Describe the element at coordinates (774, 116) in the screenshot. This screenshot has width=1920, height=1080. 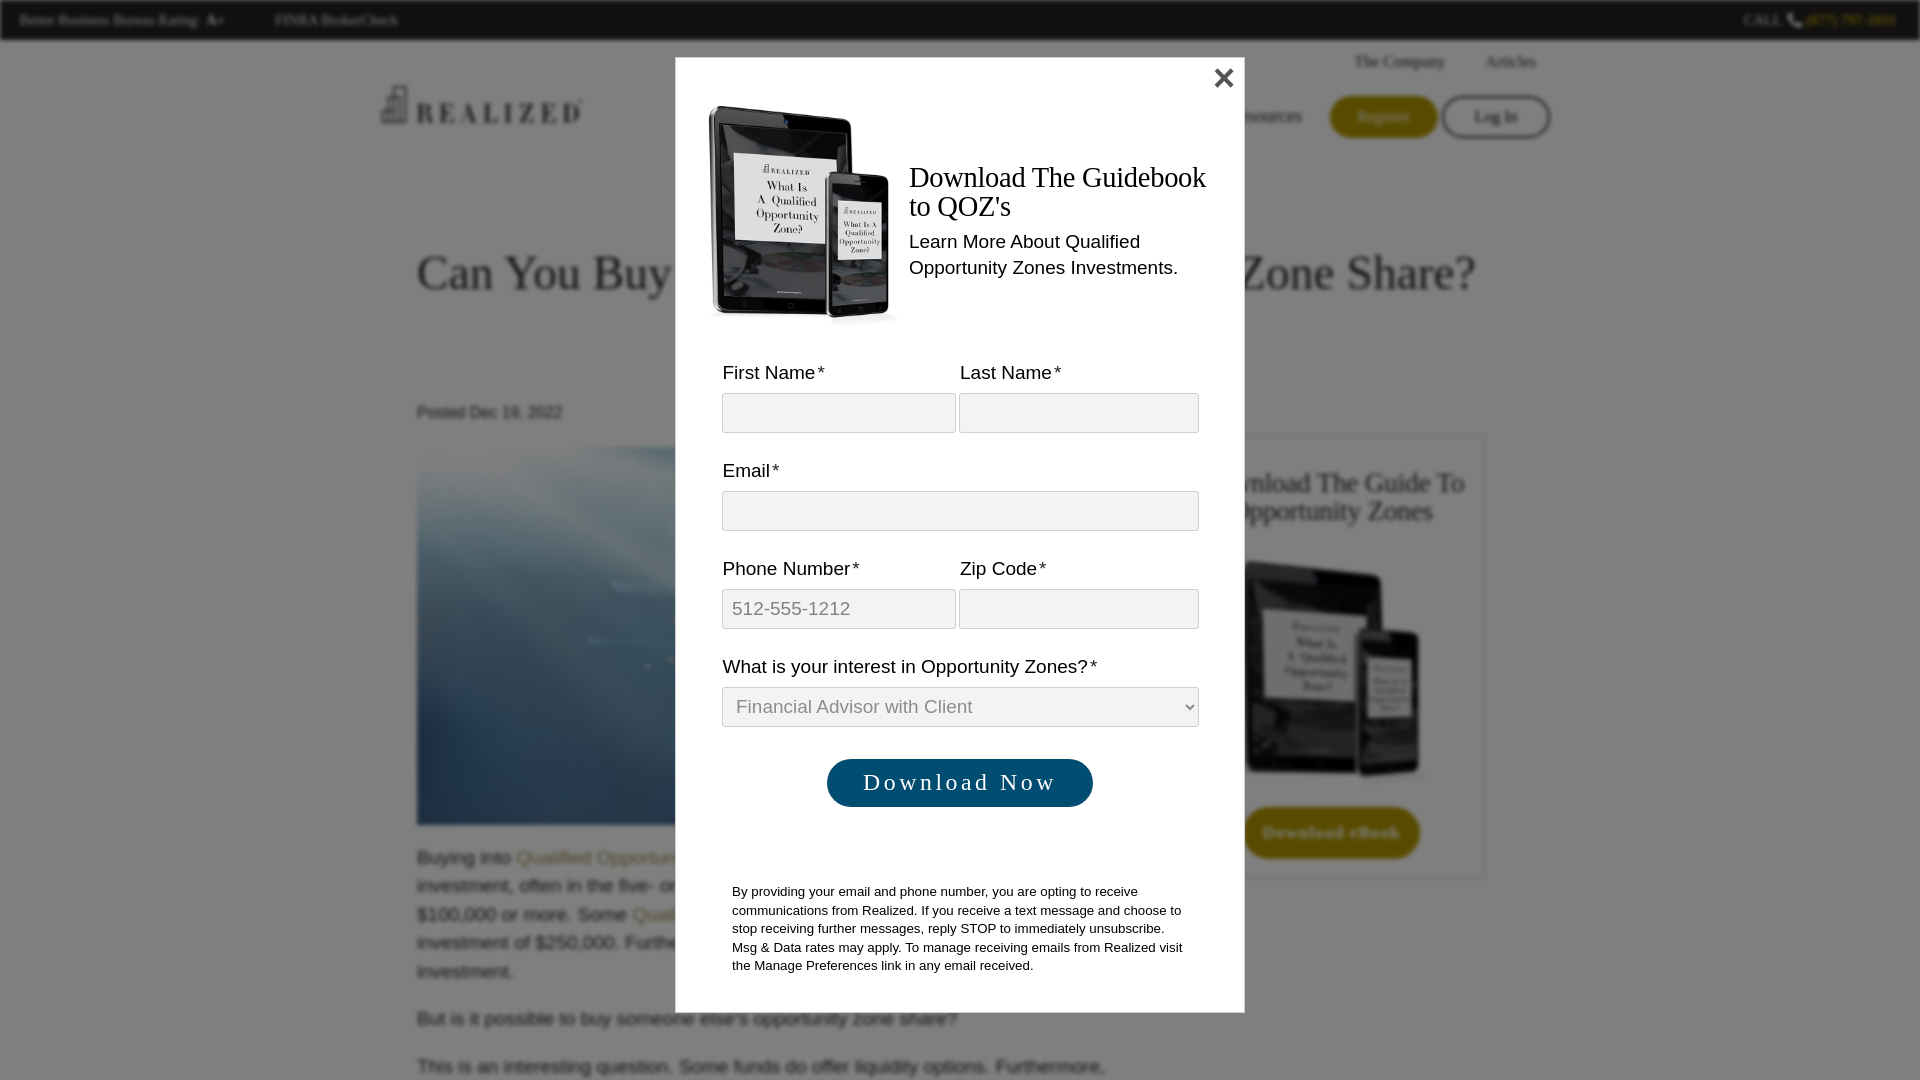
I see `Wealth Management Gap` at that location.